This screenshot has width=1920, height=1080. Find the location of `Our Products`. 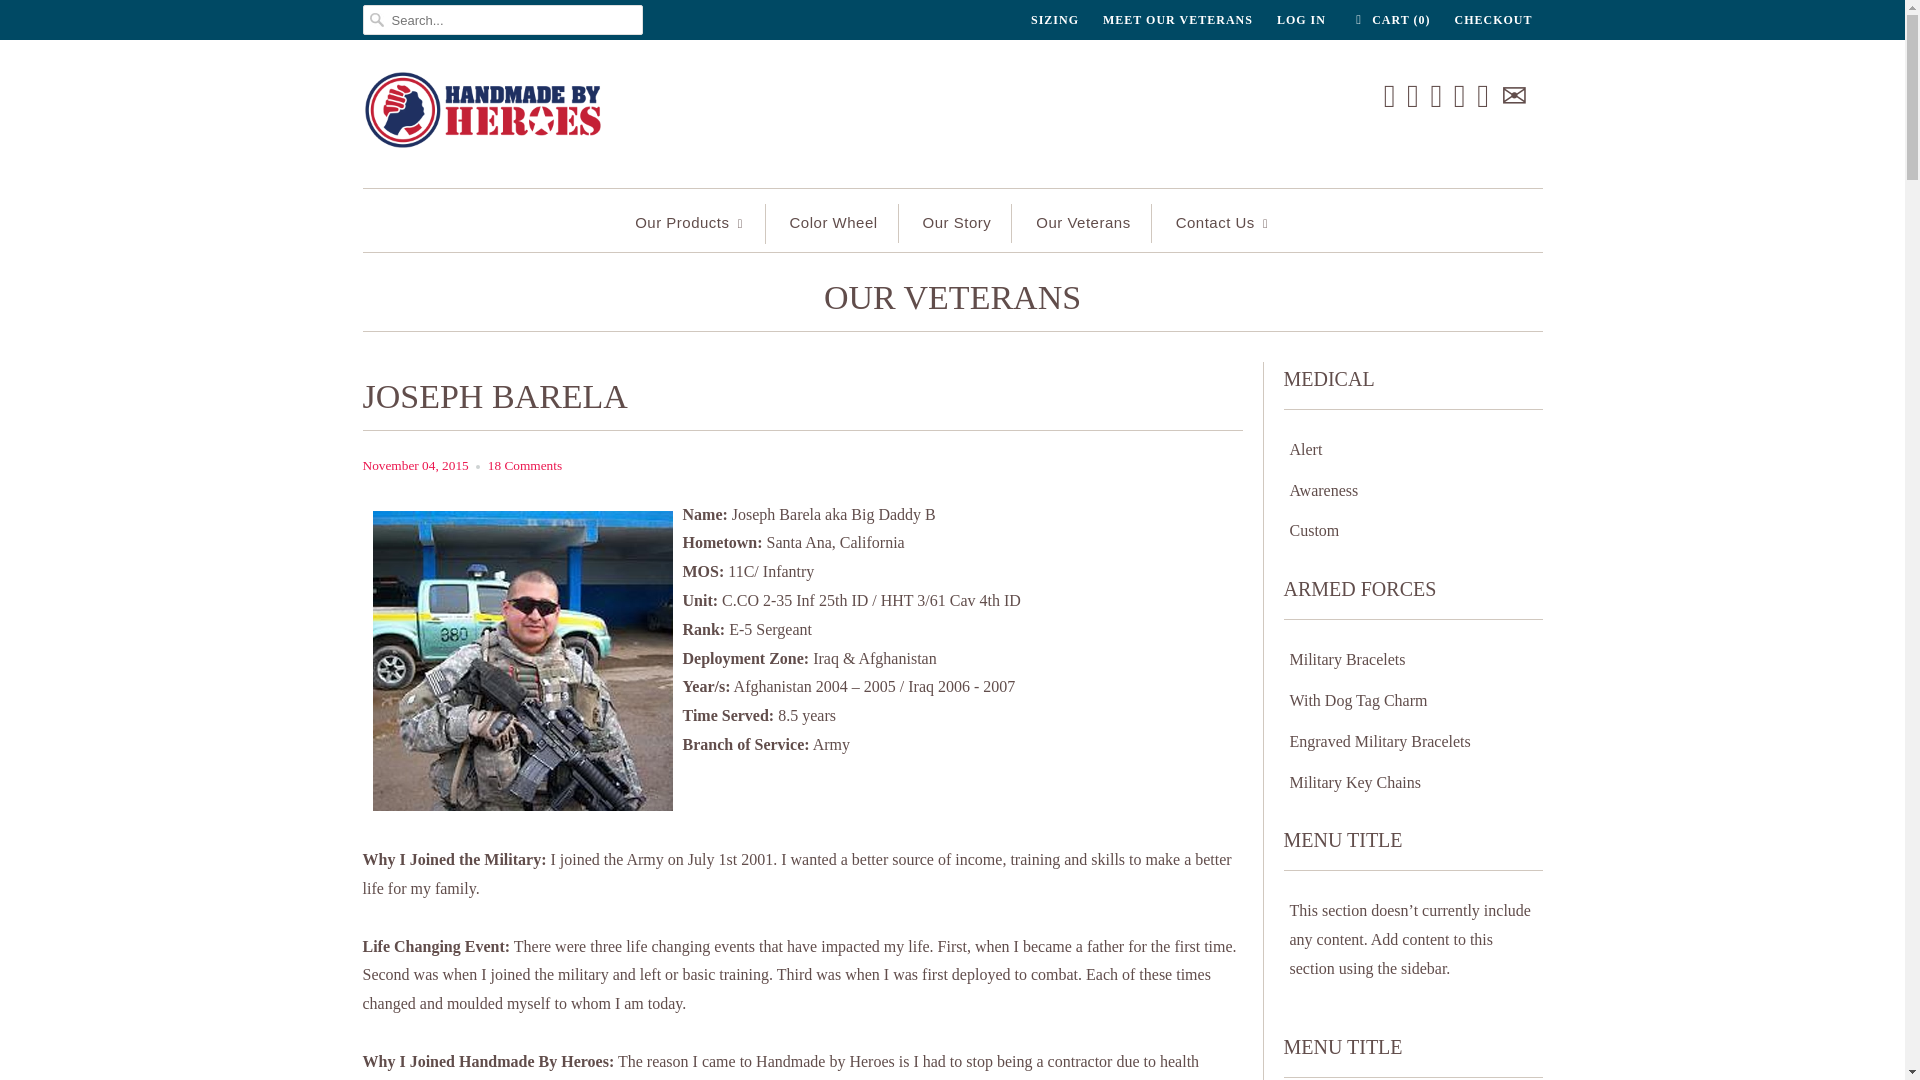

Our Products is located at coordinates (690, 224).